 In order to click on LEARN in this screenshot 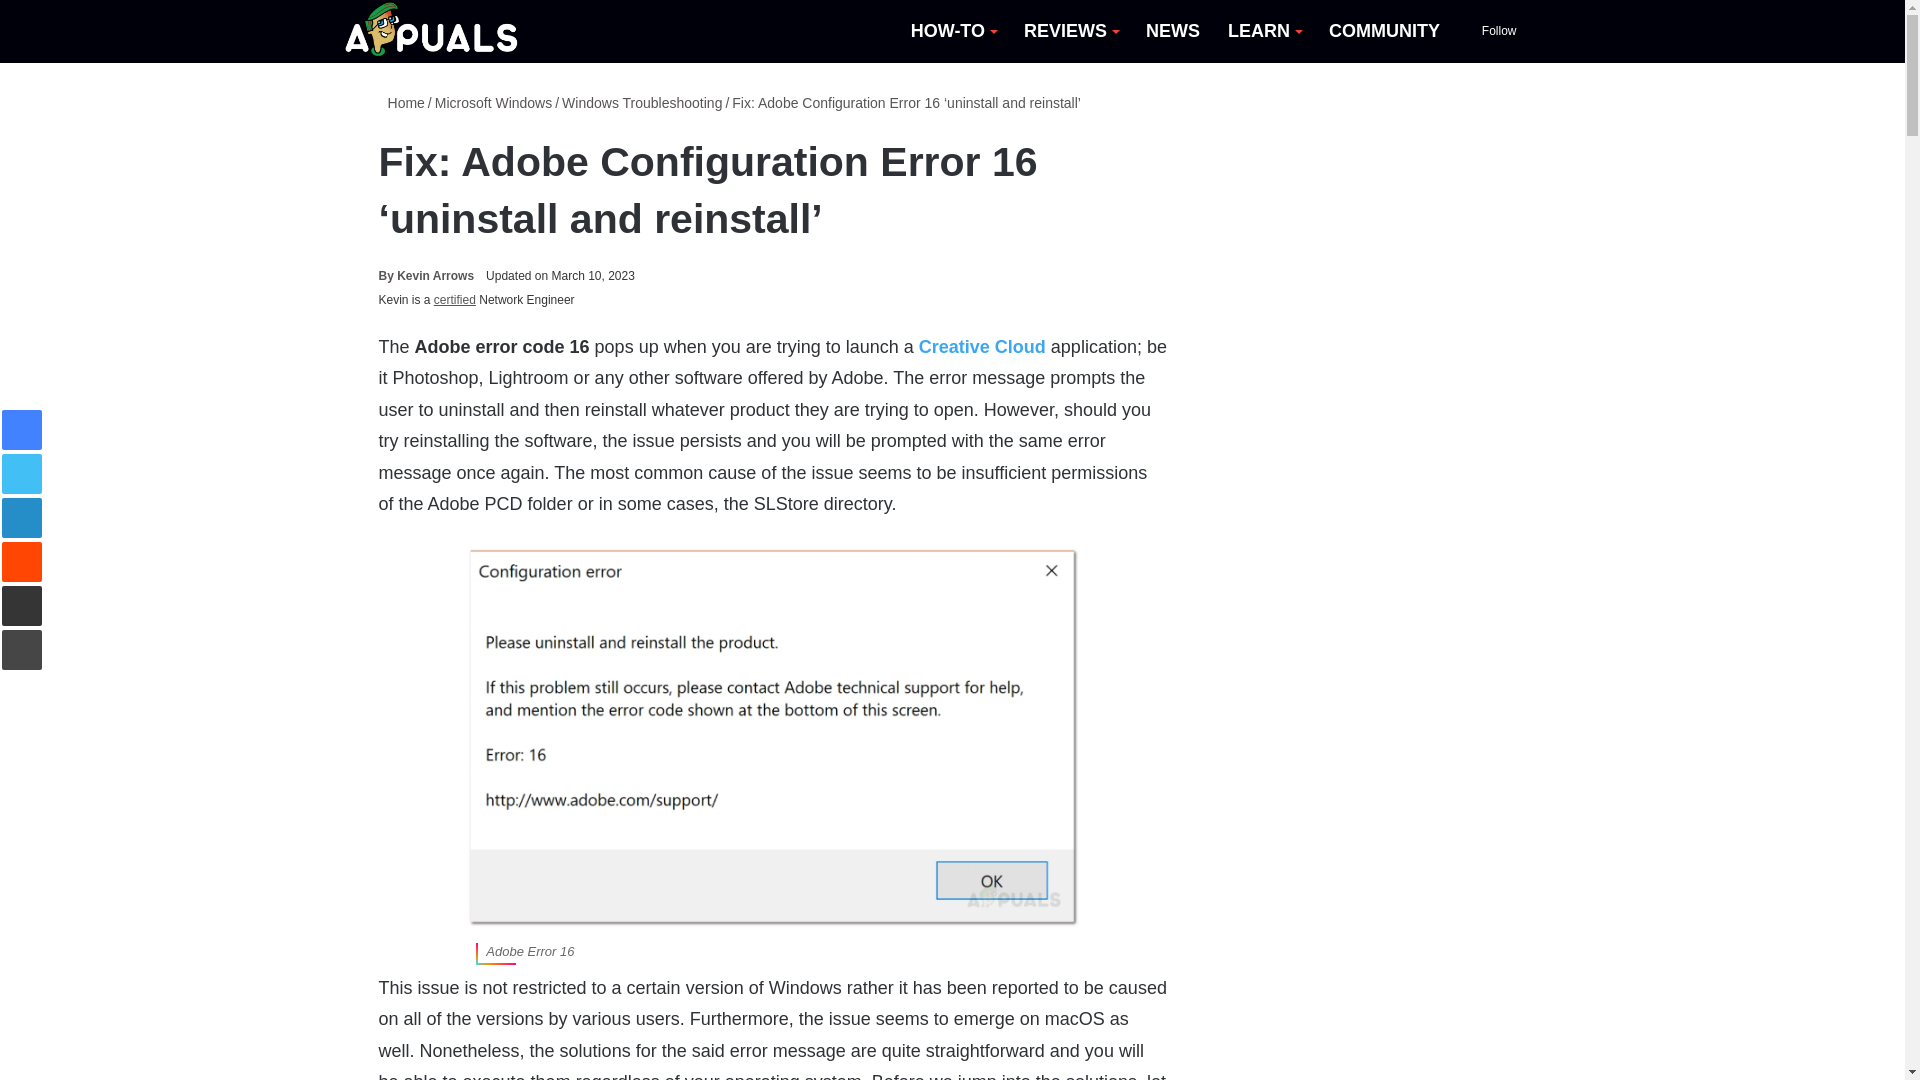, I will do `click(1264, 31)`.